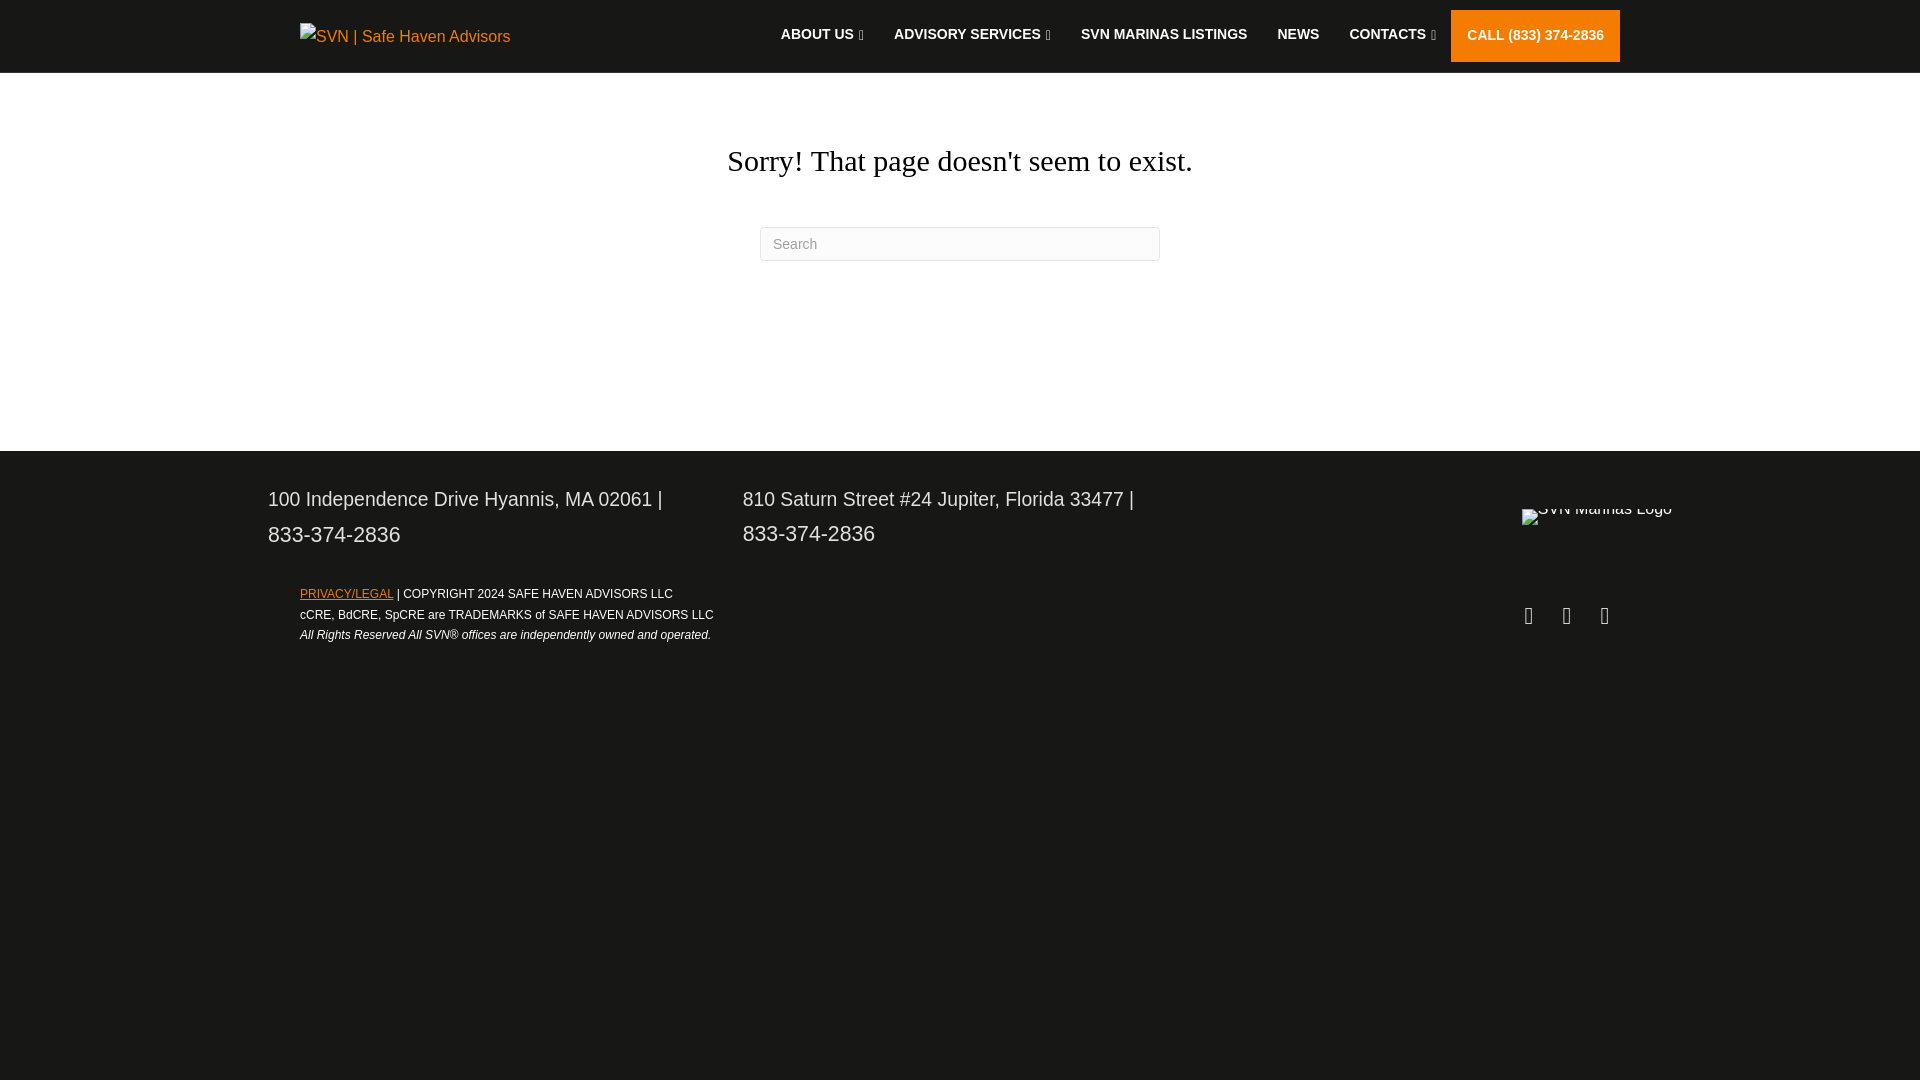  What do you see at coordinates (822, 34) in the screenshot?
I see `ABOUT US` at bounding box center [822, 34].